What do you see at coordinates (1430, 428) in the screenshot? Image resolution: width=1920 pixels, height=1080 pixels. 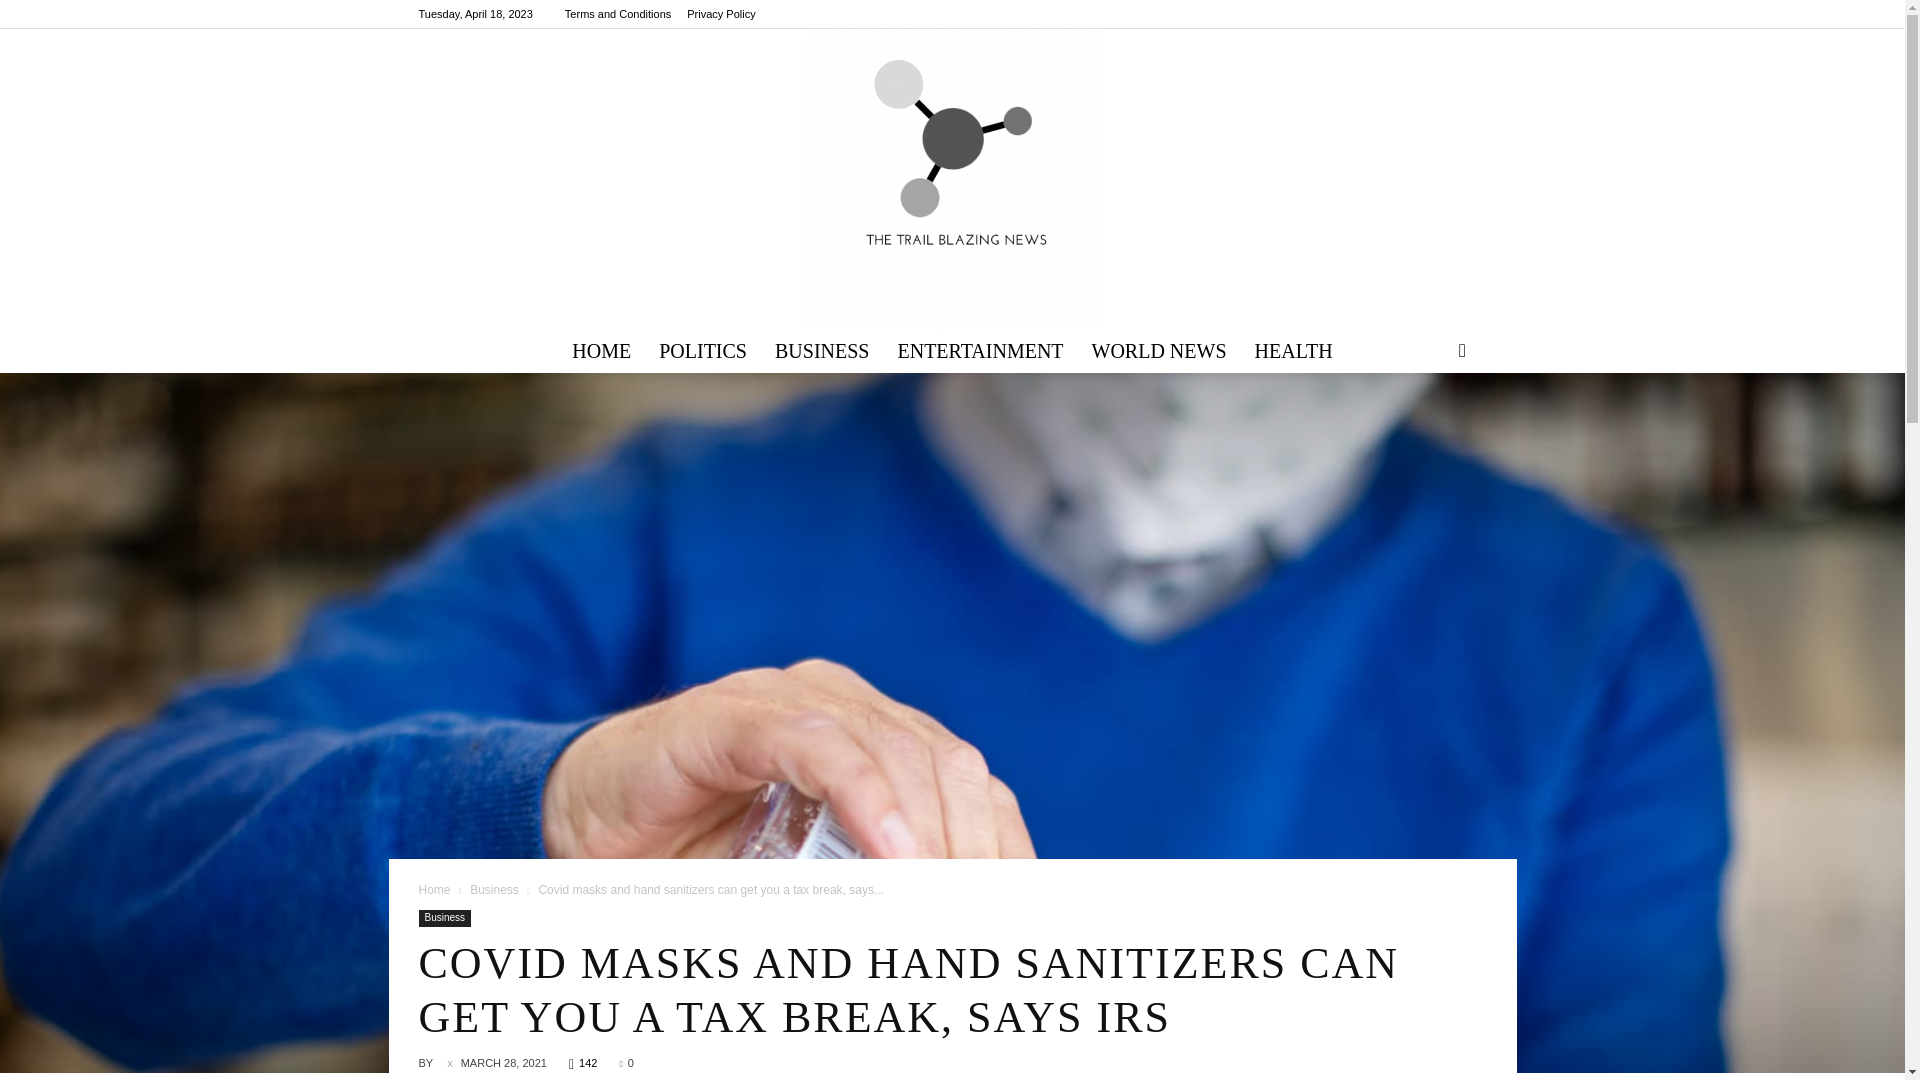 I see `Search` at bounding box center [1430, 428].